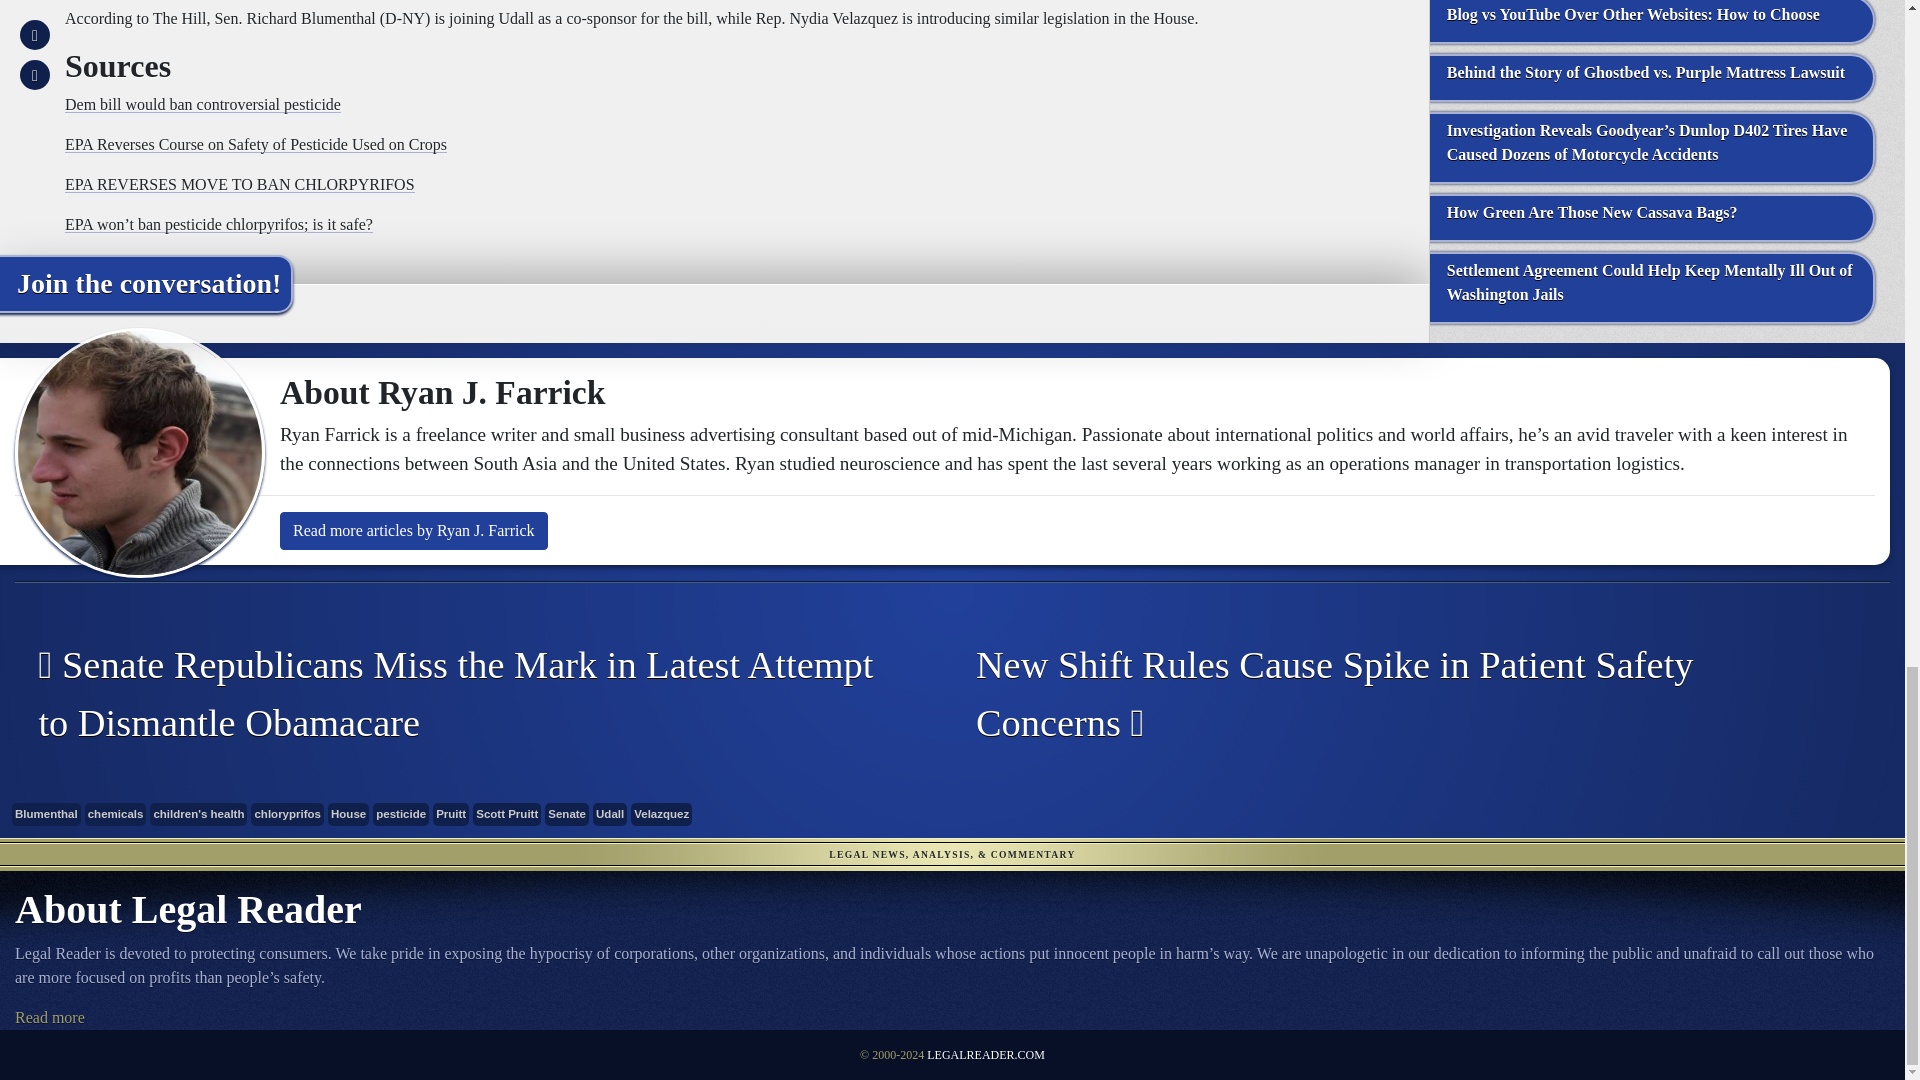 This screenshot has width=1920, height=1080. I want to click on Pruitt, so click(450, 814).